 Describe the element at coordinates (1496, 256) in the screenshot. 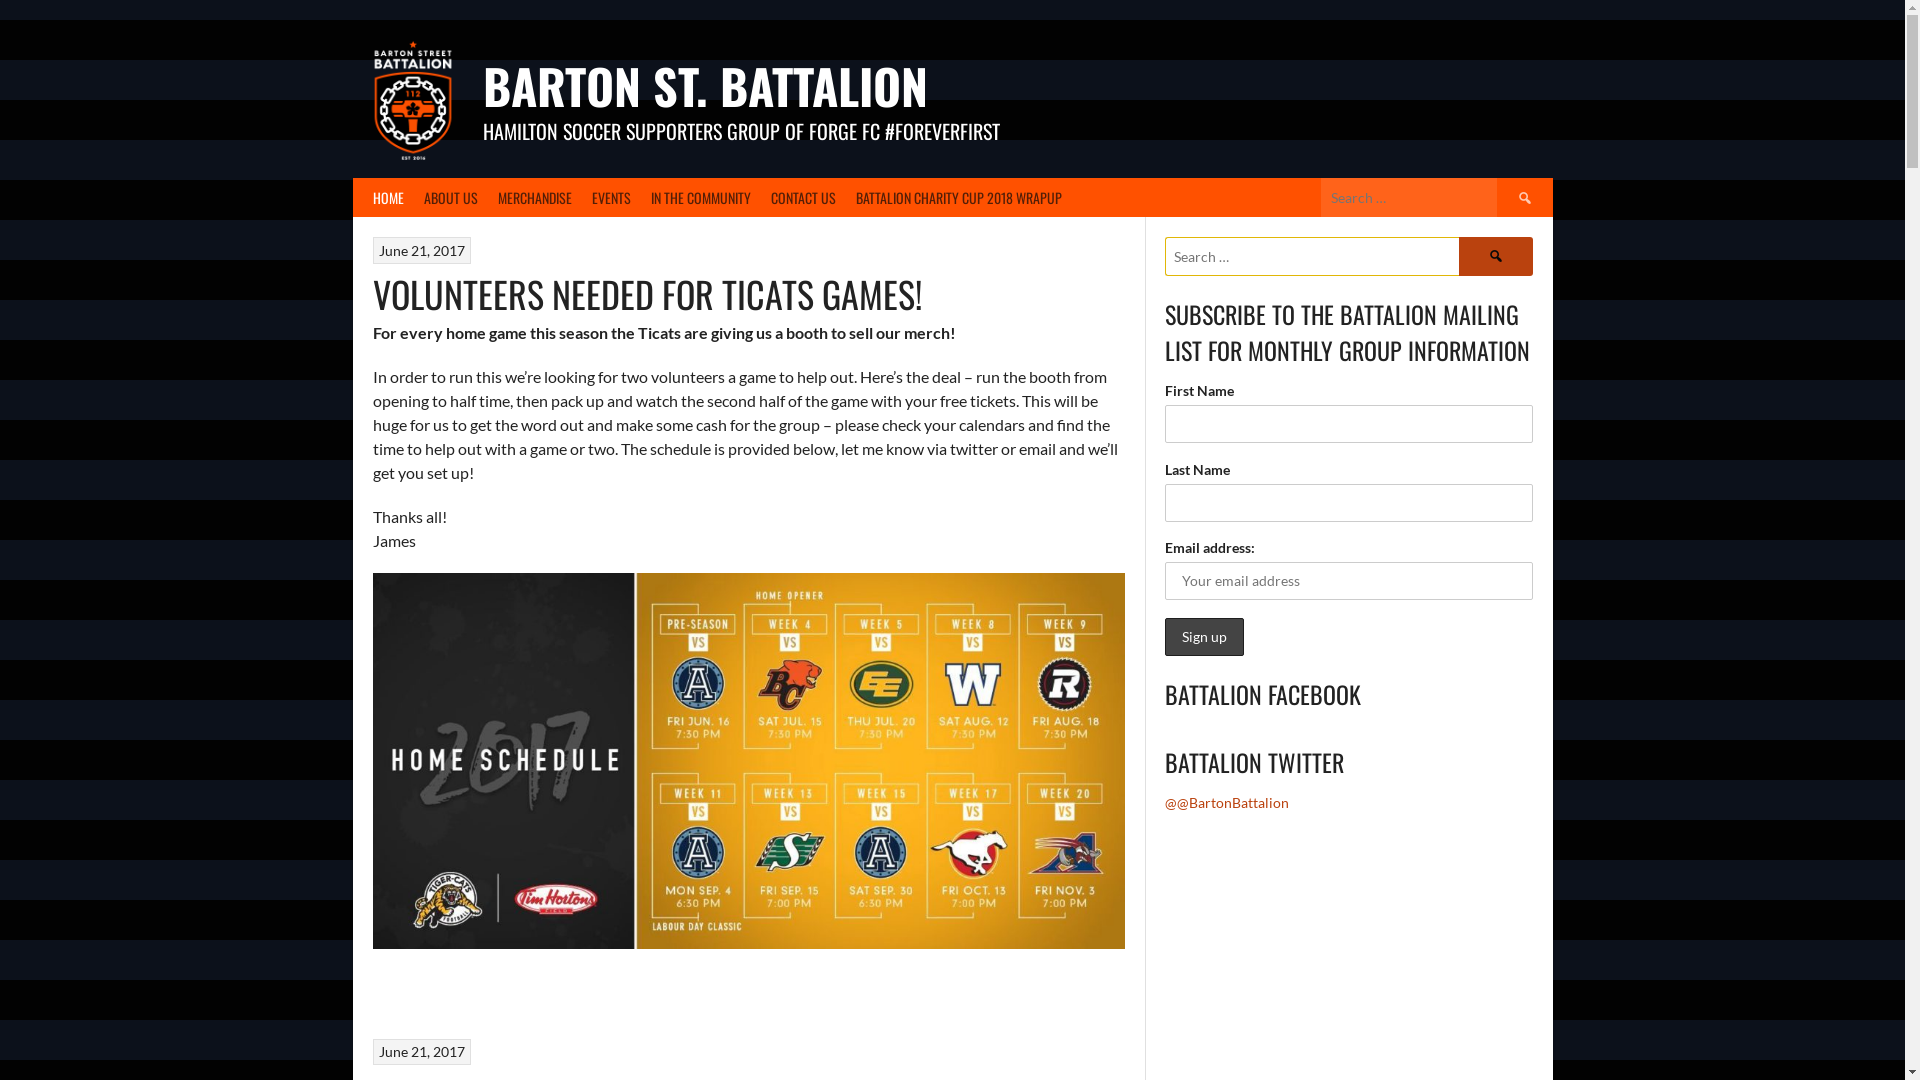

I see `Search` at that location.